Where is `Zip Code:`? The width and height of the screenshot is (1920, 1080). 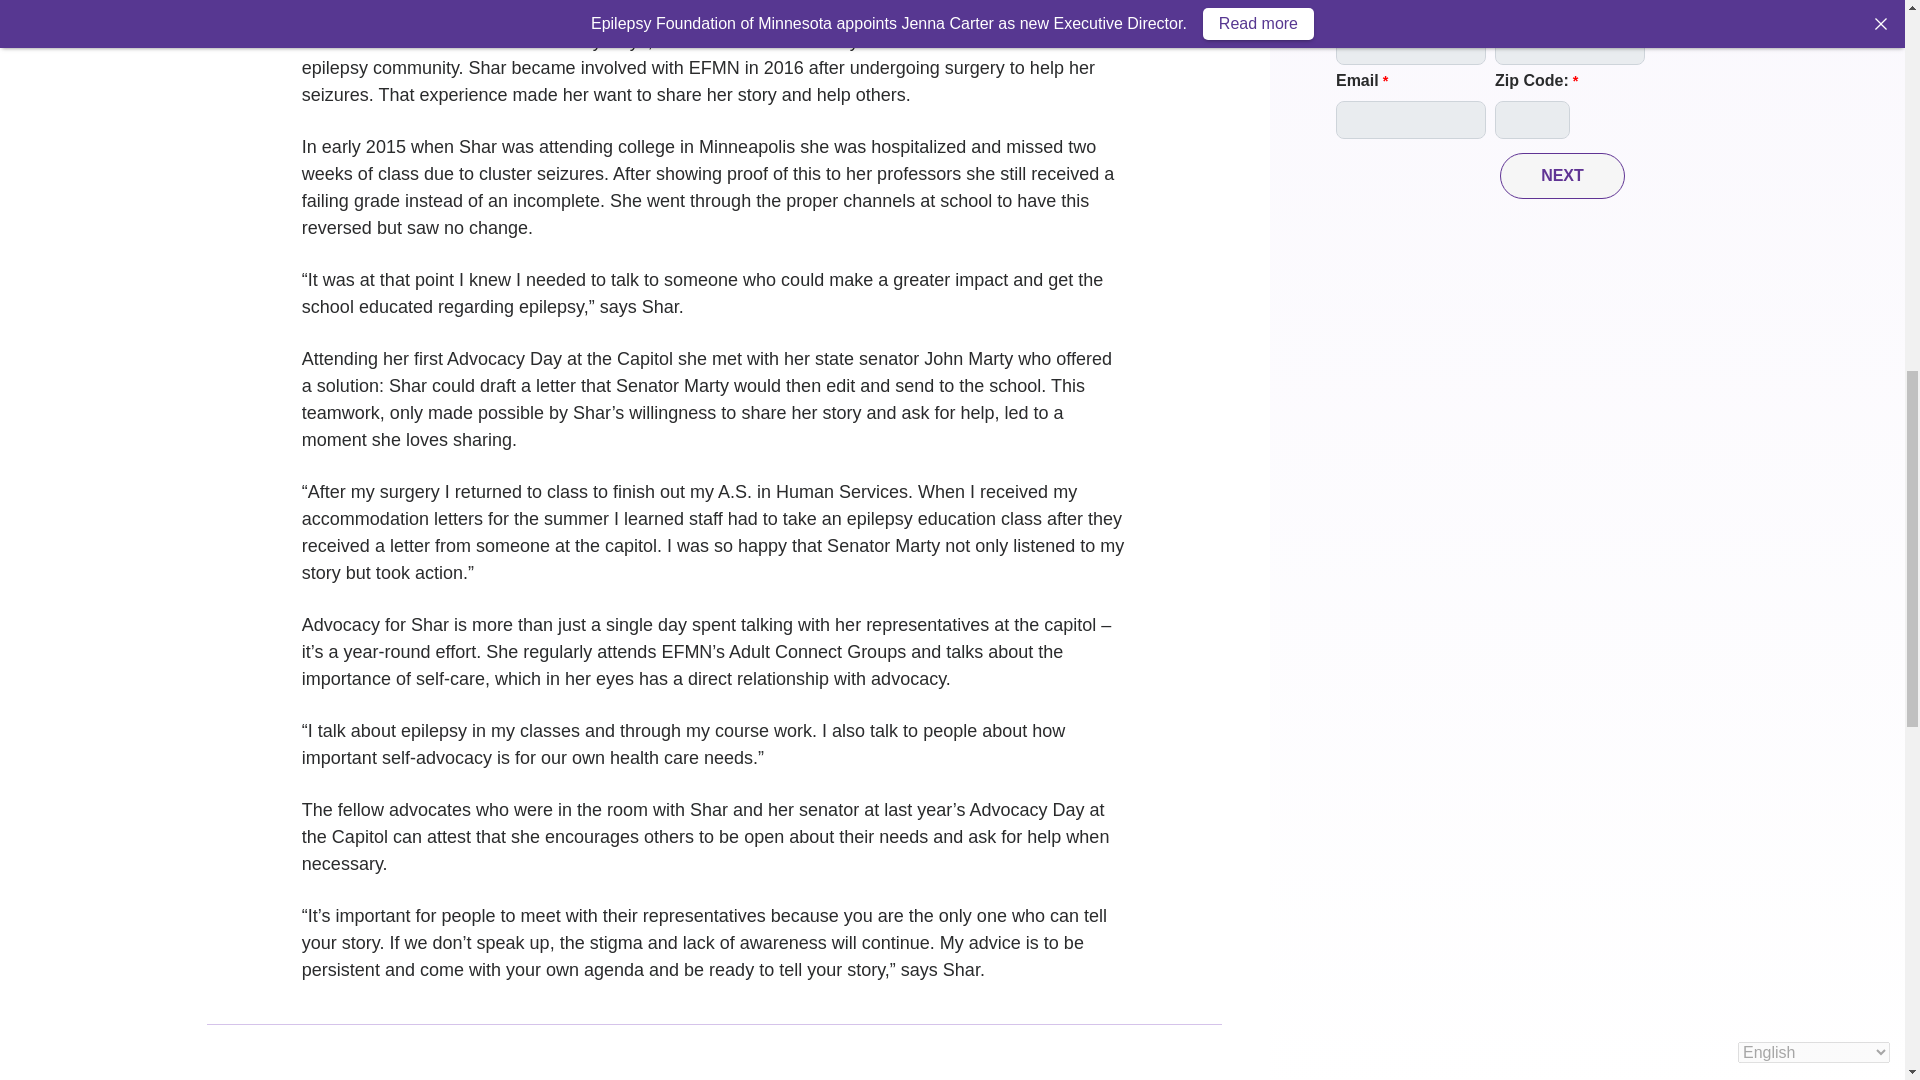 Zip Code: is located at coordinates (1532, 120).